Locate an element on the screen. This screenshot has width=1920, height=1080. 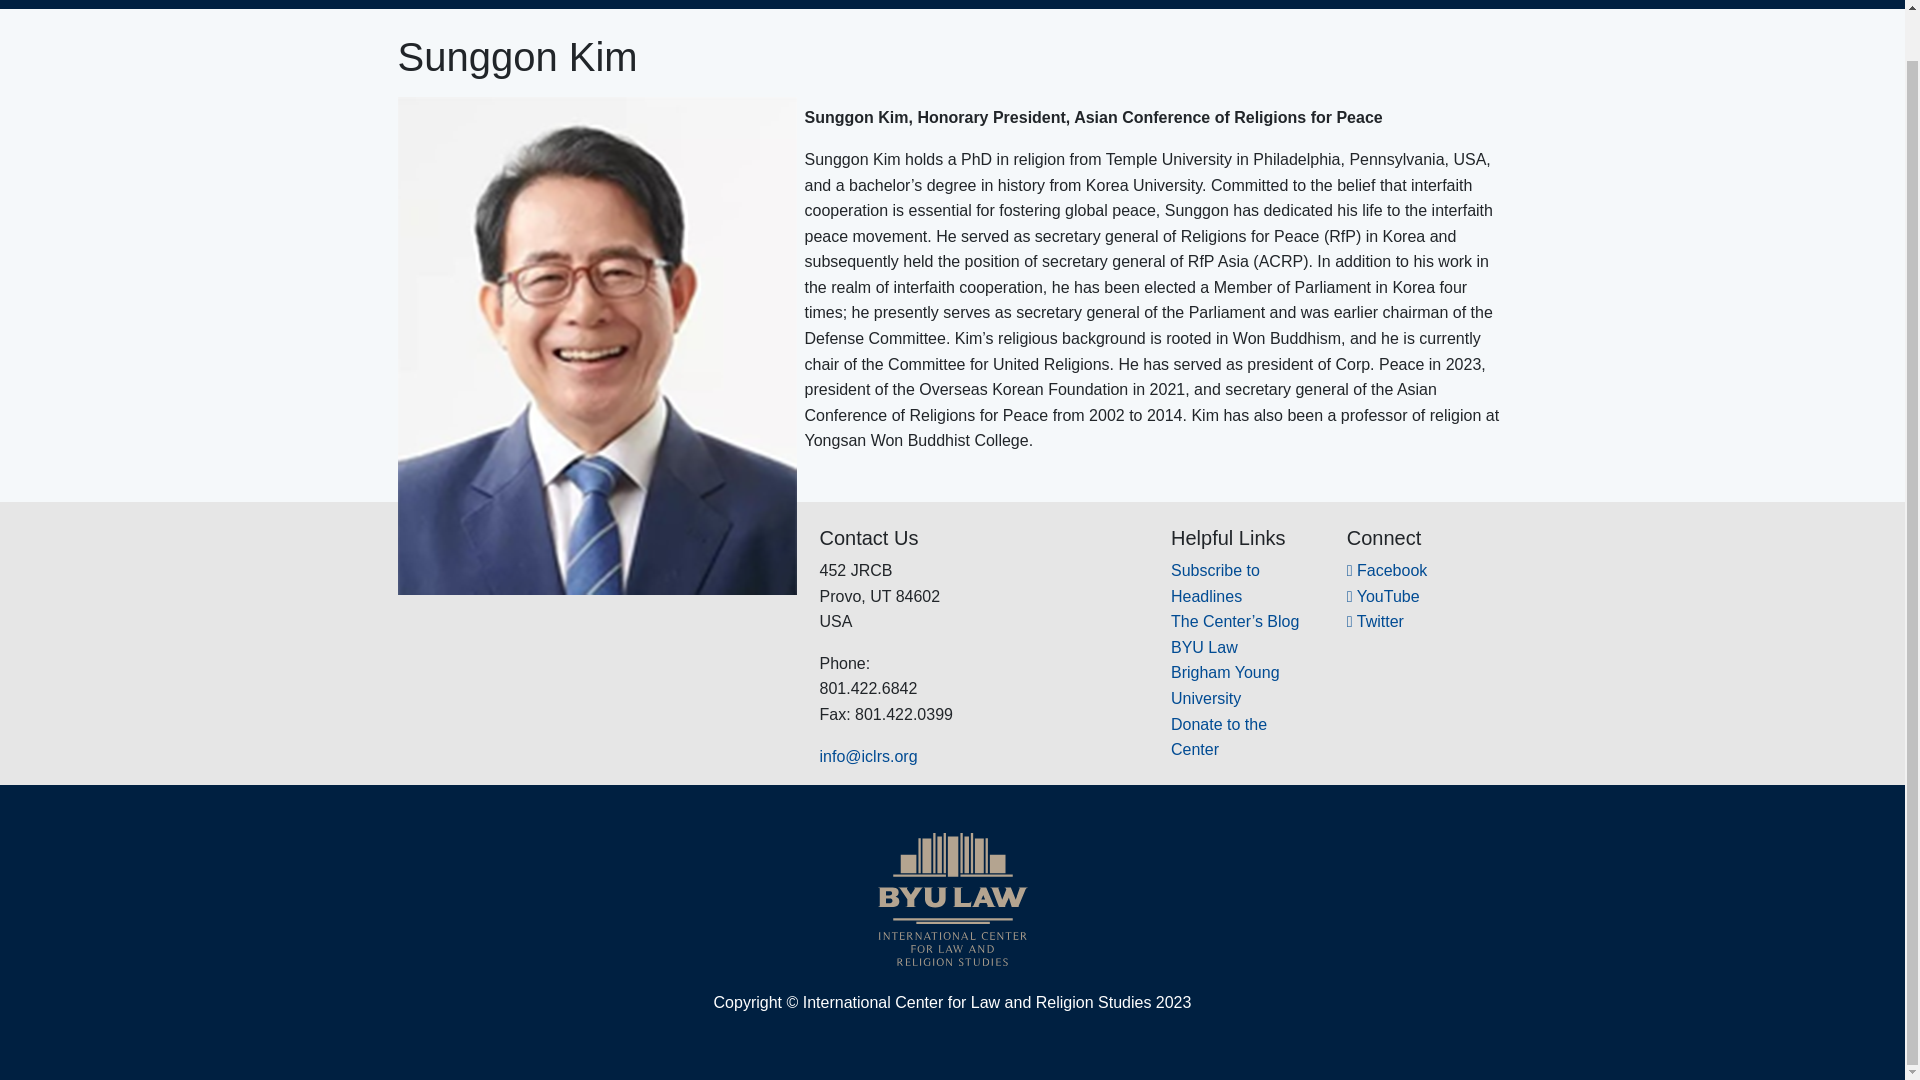
Twitter is located at coordinates (1375, 621).